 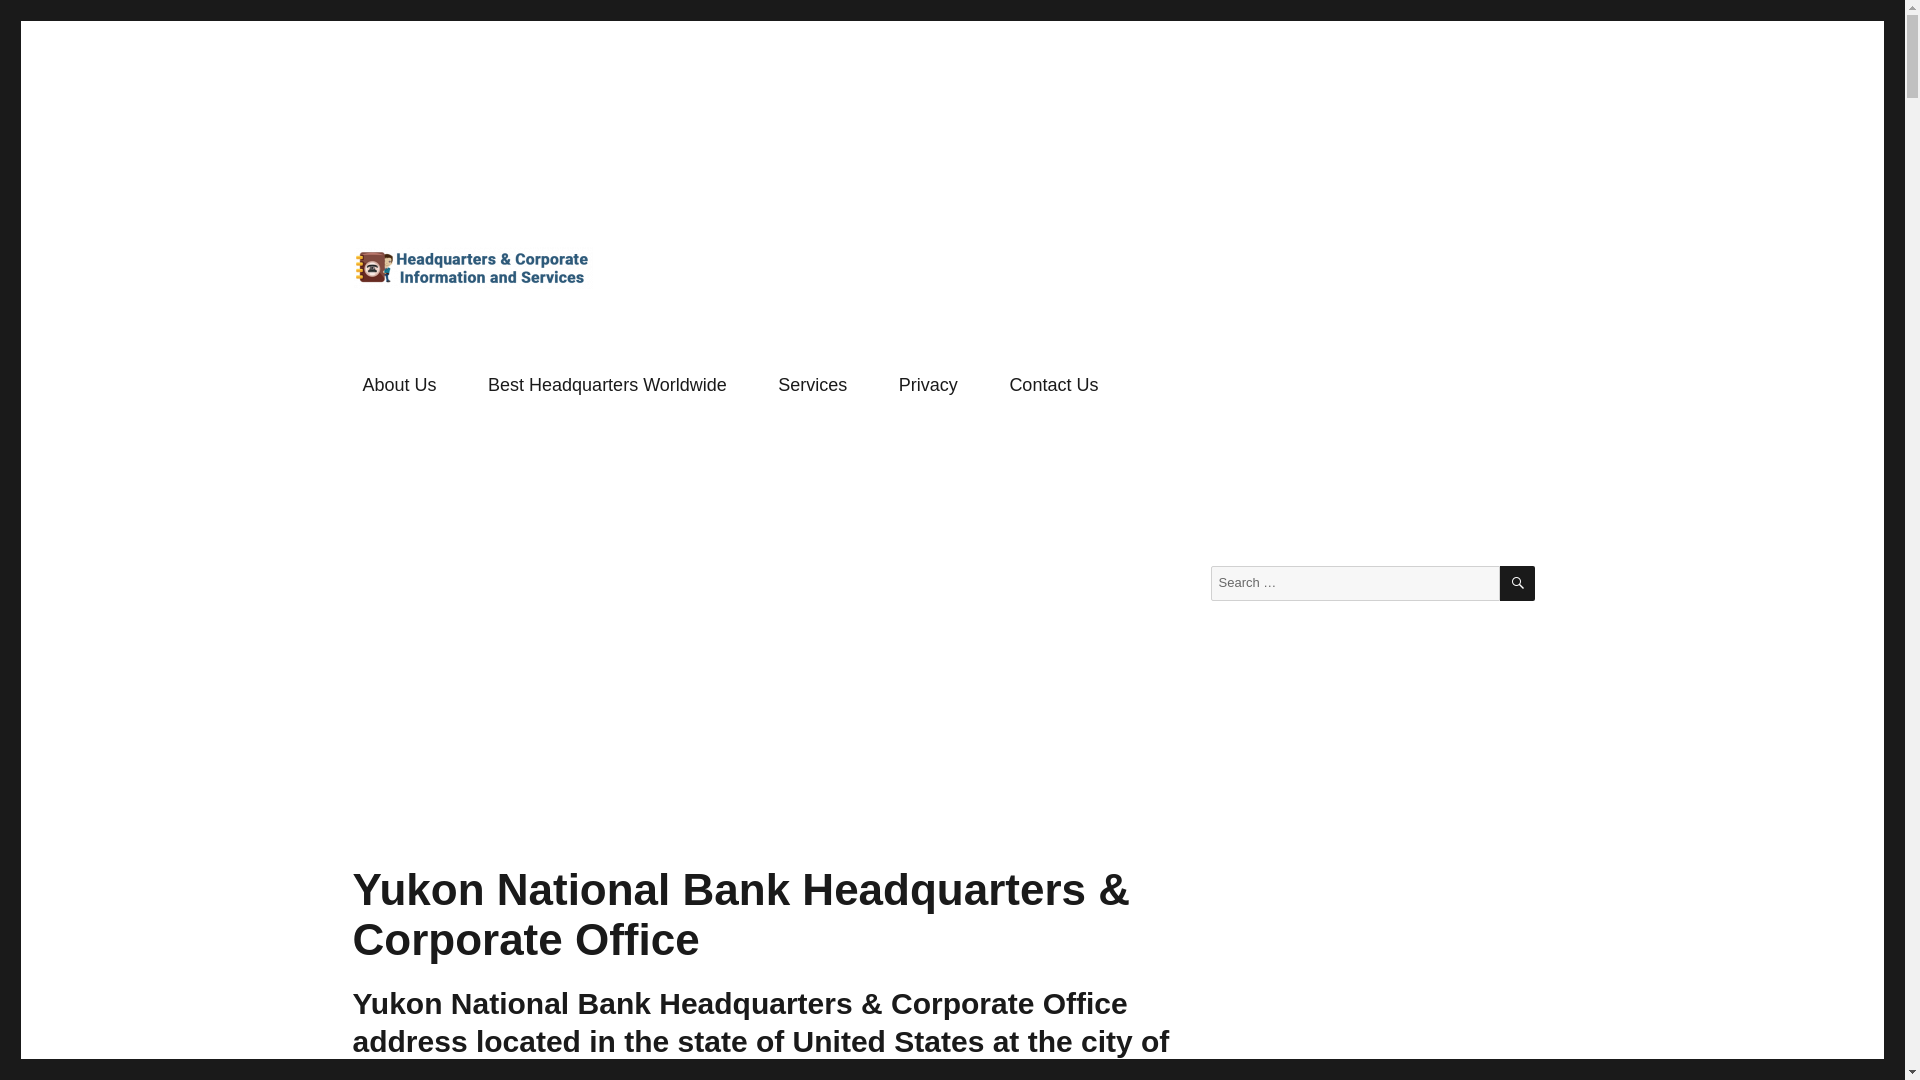 I want to click on SEARCH, so click(x=1516, y=582).